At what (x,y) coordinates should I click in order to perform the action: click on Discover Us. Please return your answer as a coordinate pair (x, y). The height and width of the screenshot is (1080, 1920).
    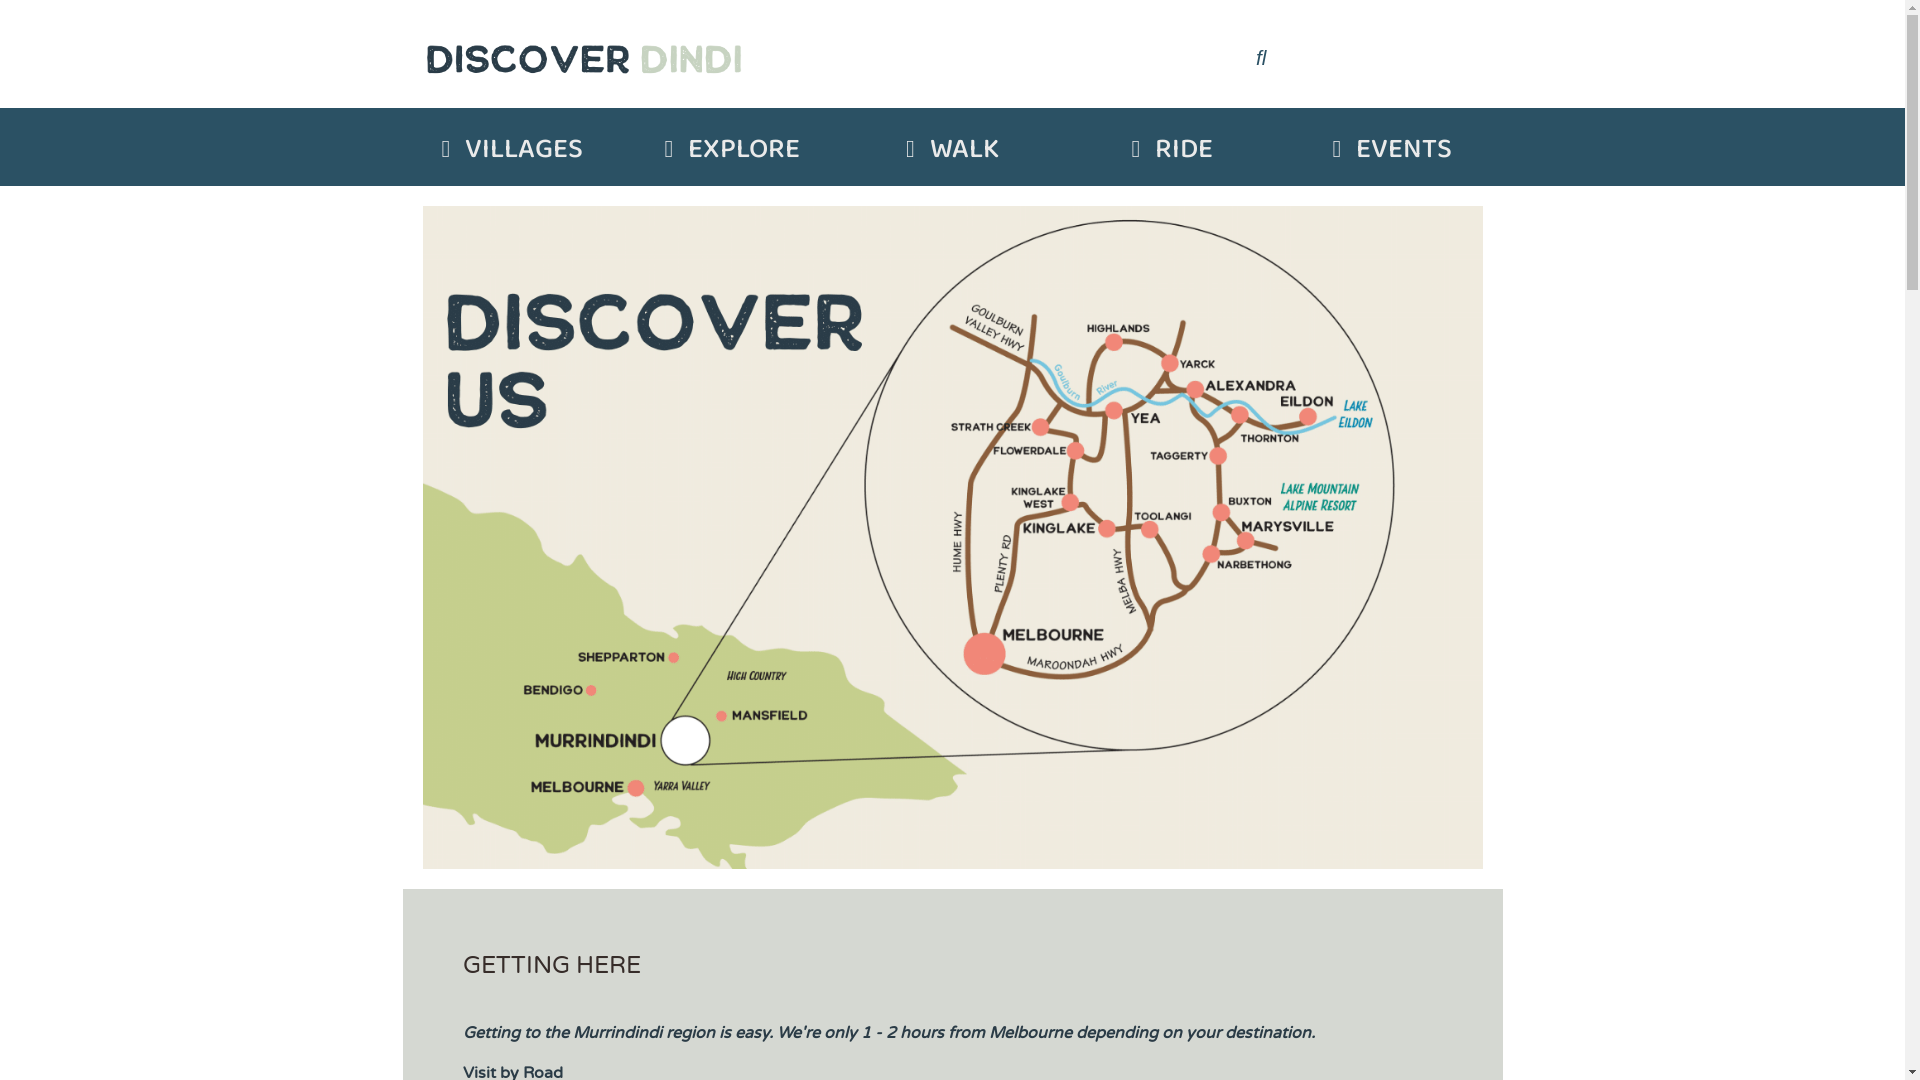
    Looking at the image, I should click on (952, 538).